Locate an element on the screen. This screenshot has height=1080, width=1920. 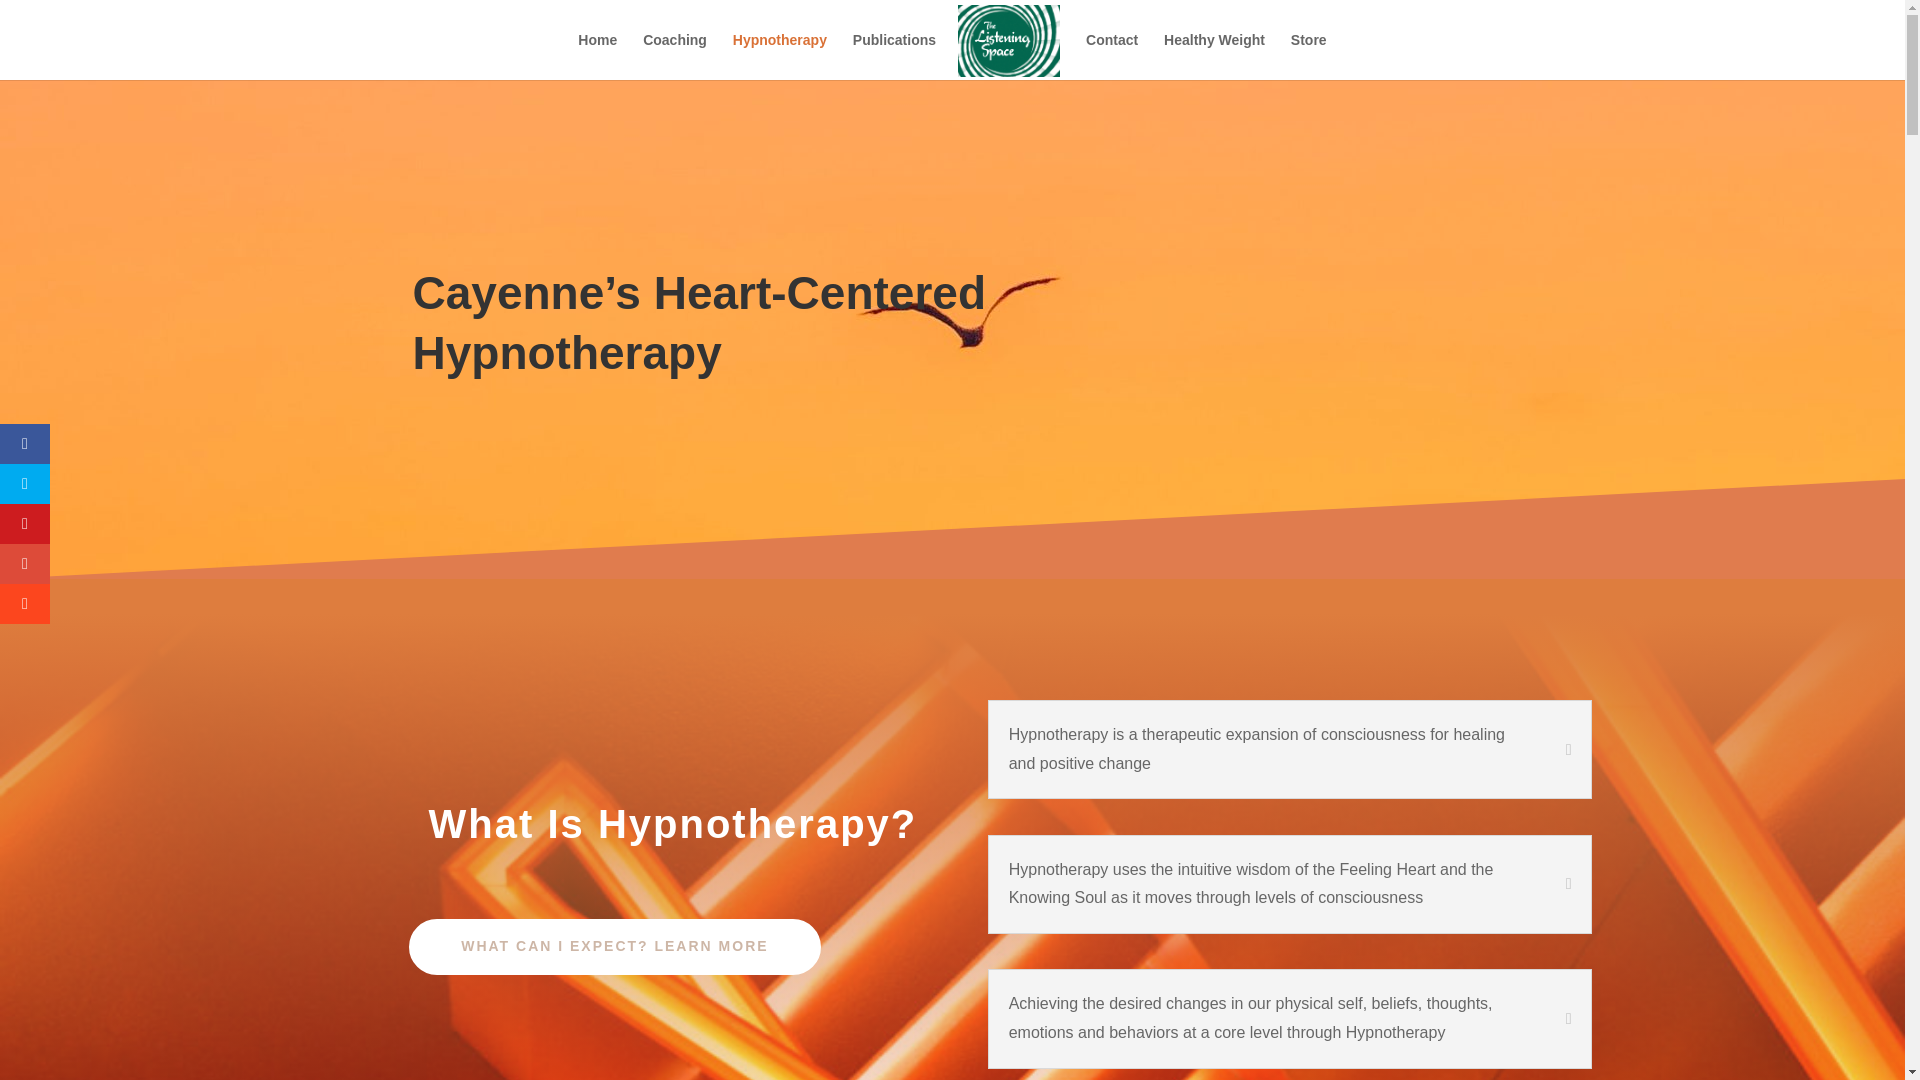
Healthy Weight is located at coordinates (1214, 56).